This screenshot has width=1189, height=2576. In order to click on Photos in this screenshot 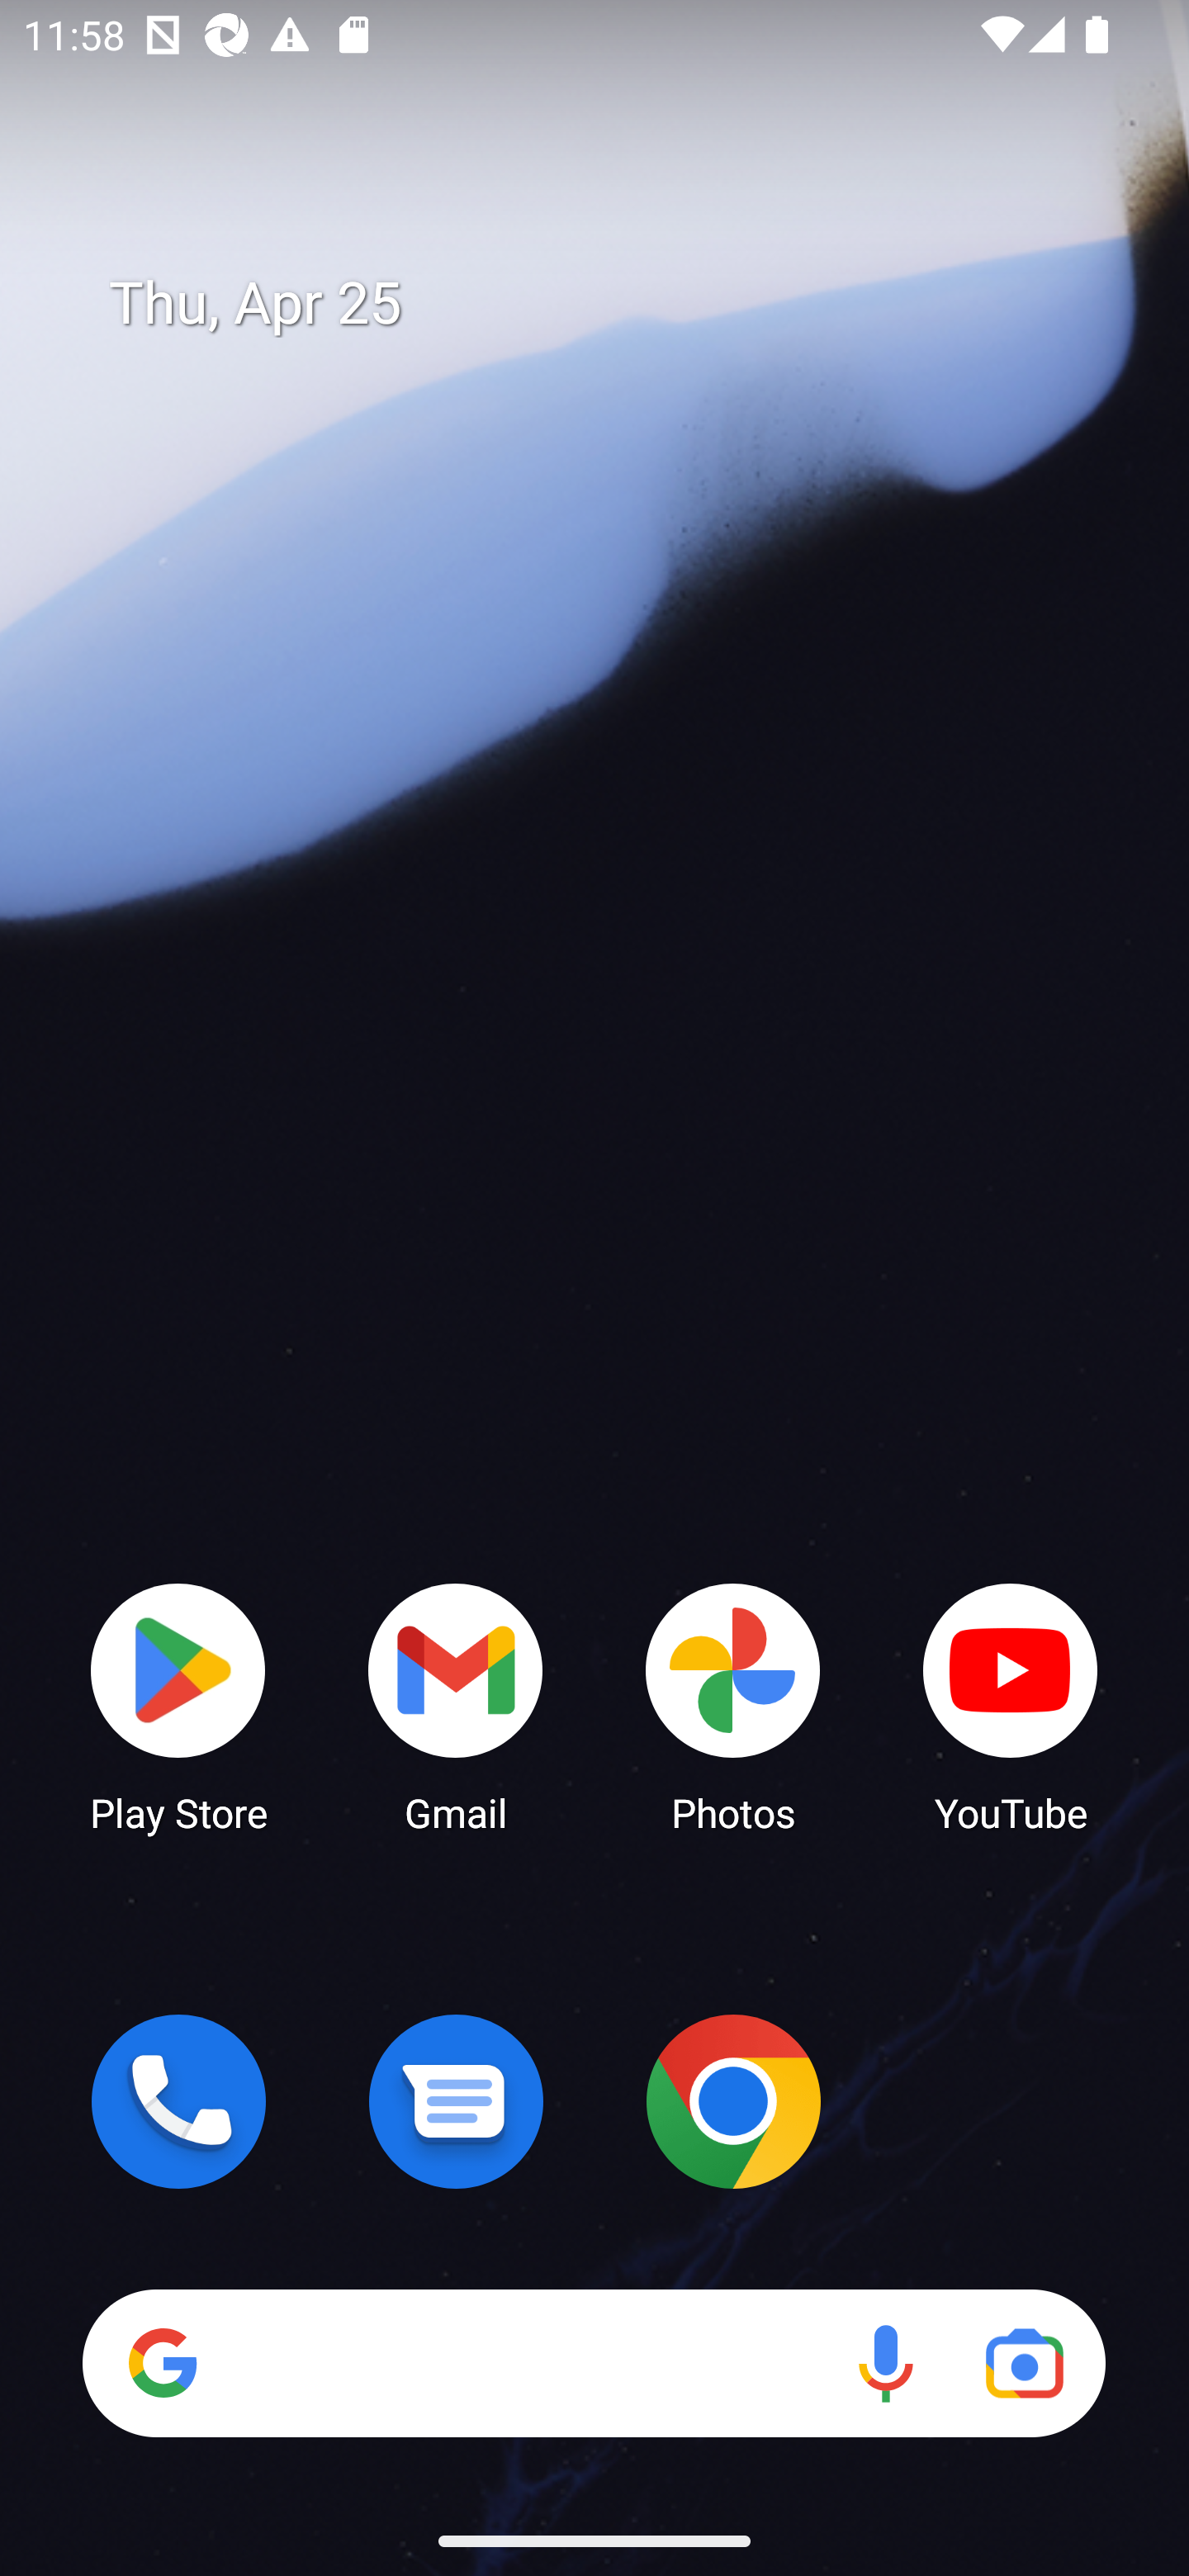, I will do `click(733, 1706)`.